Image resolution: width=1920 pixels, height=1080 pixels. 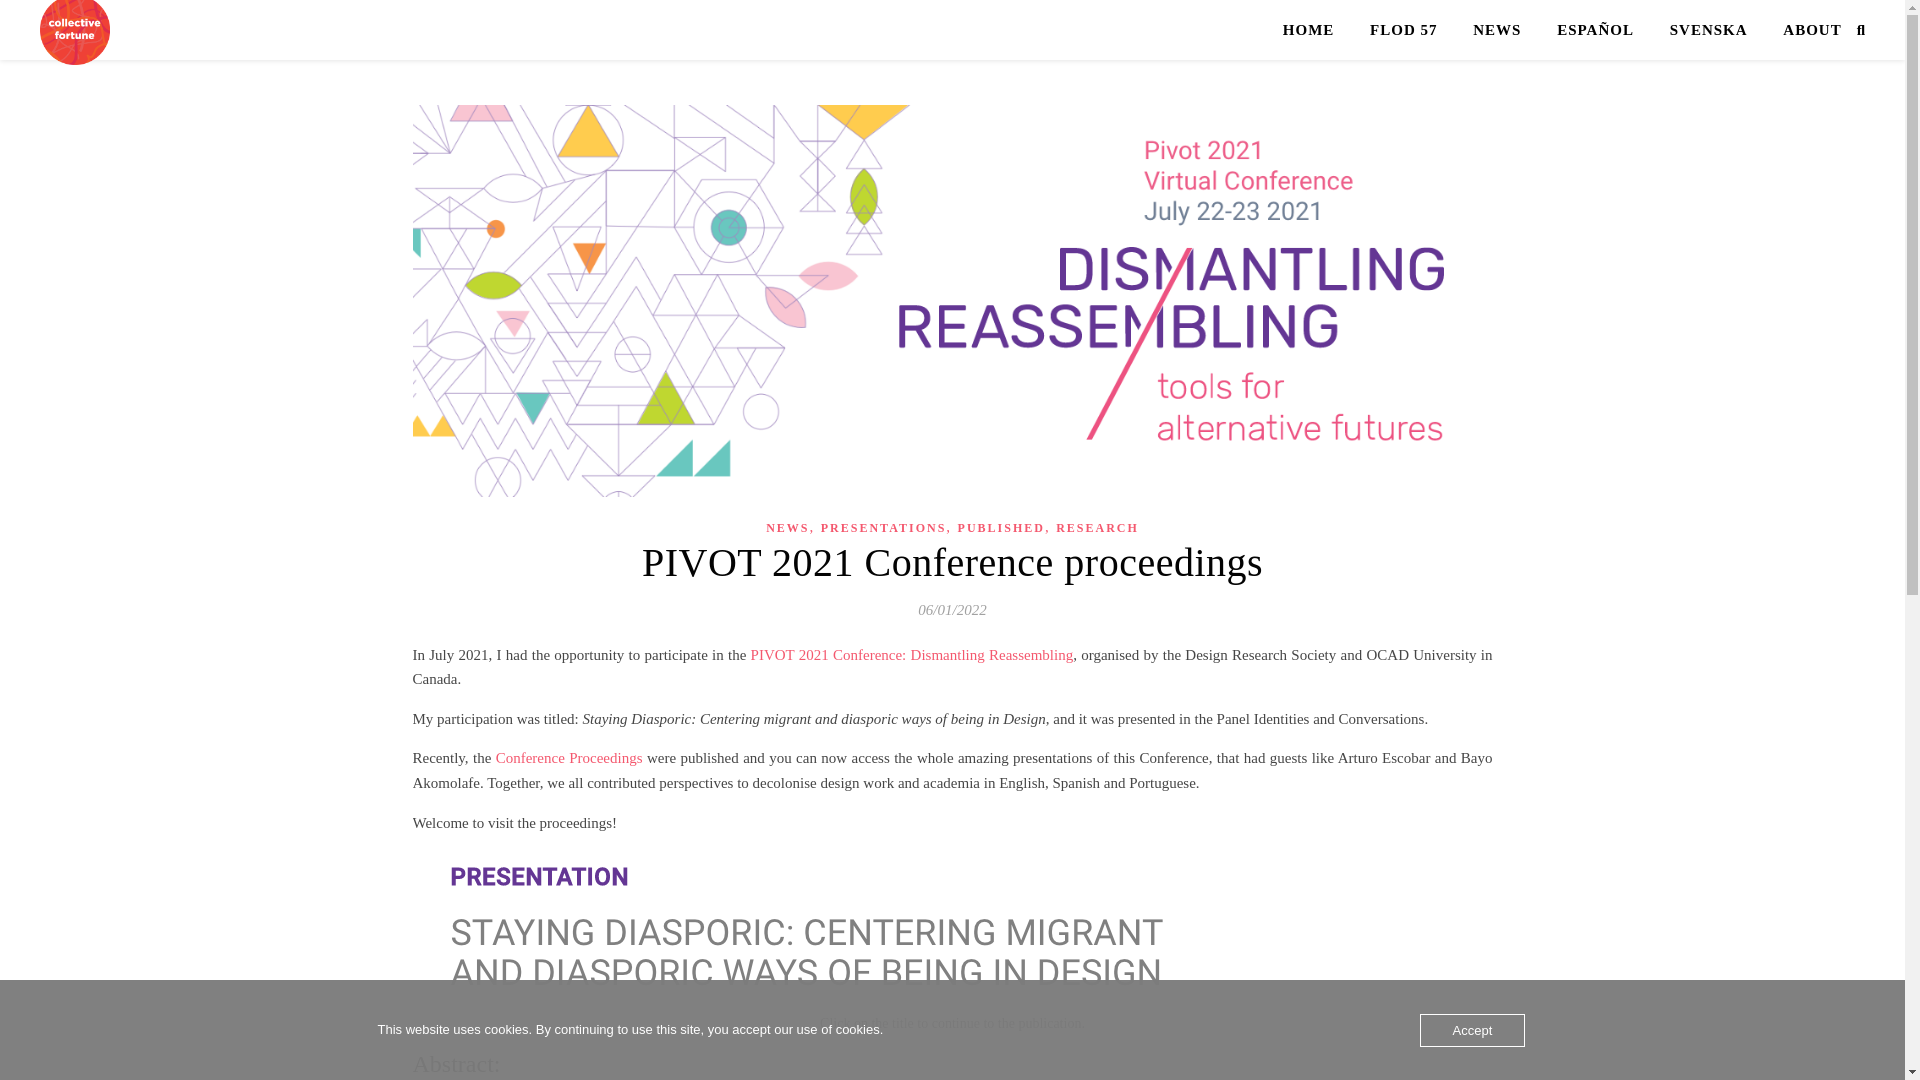 What do you see at coordinates (912, 654) in the screenshot?
I see `PIVOT 2021 Conference: Dismantling Reassembling` at bounding box center [912, 654].